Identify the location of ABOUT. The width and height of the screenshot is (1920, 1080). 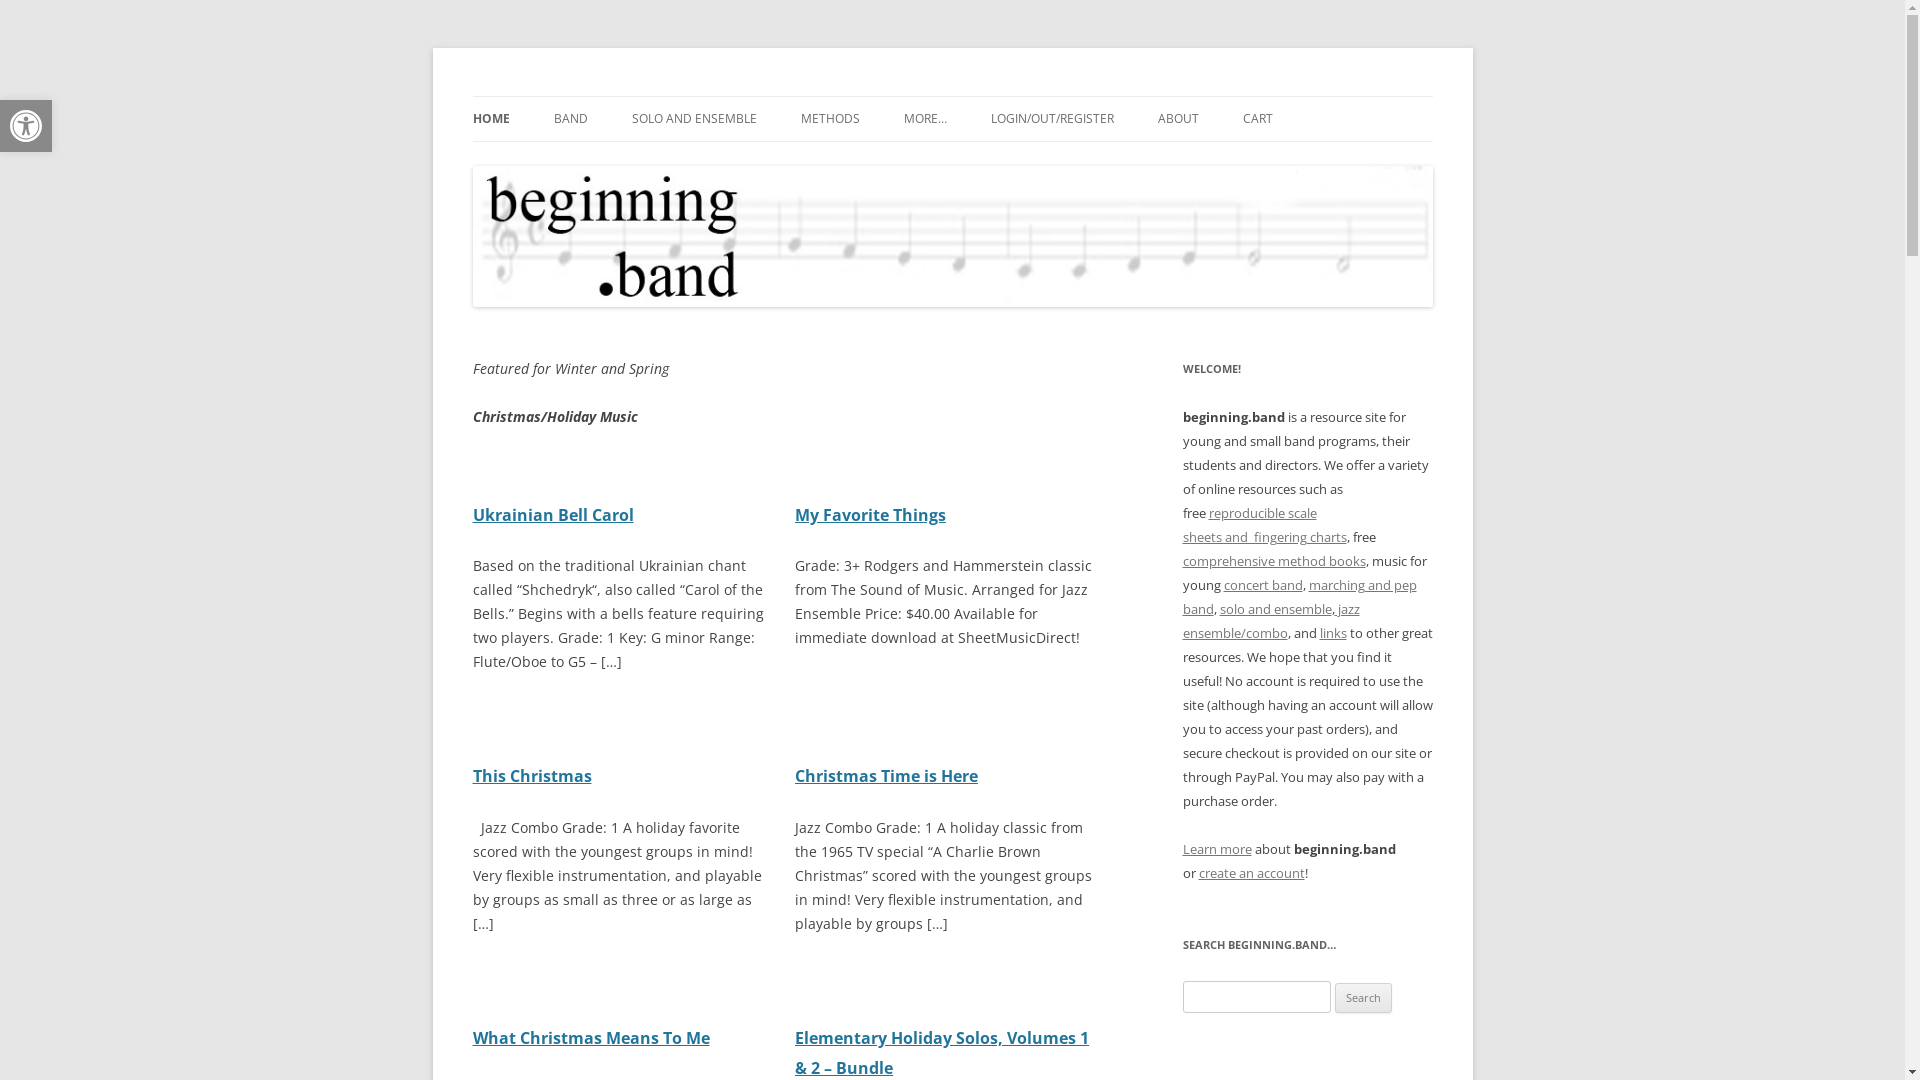
(1178, 119).